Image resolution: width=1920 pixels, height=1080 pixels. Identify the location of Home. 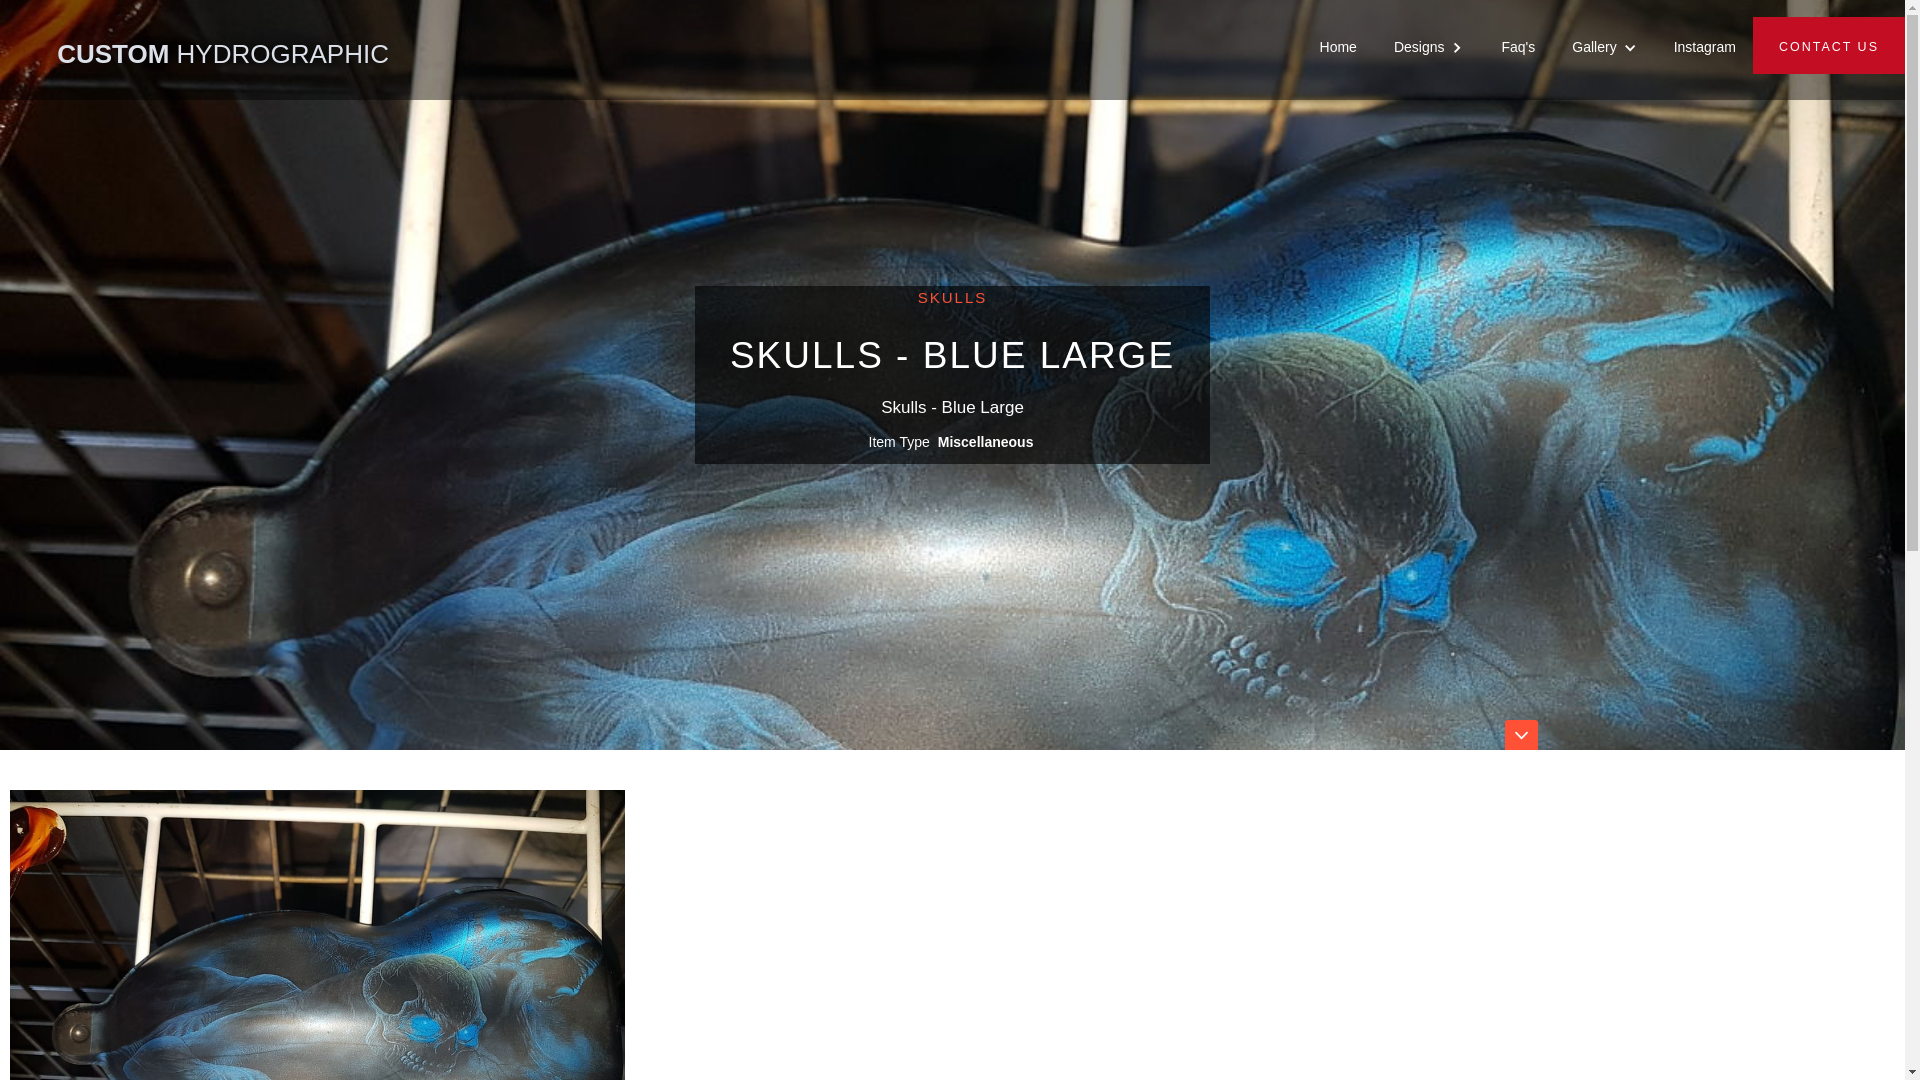
(1338, 46).